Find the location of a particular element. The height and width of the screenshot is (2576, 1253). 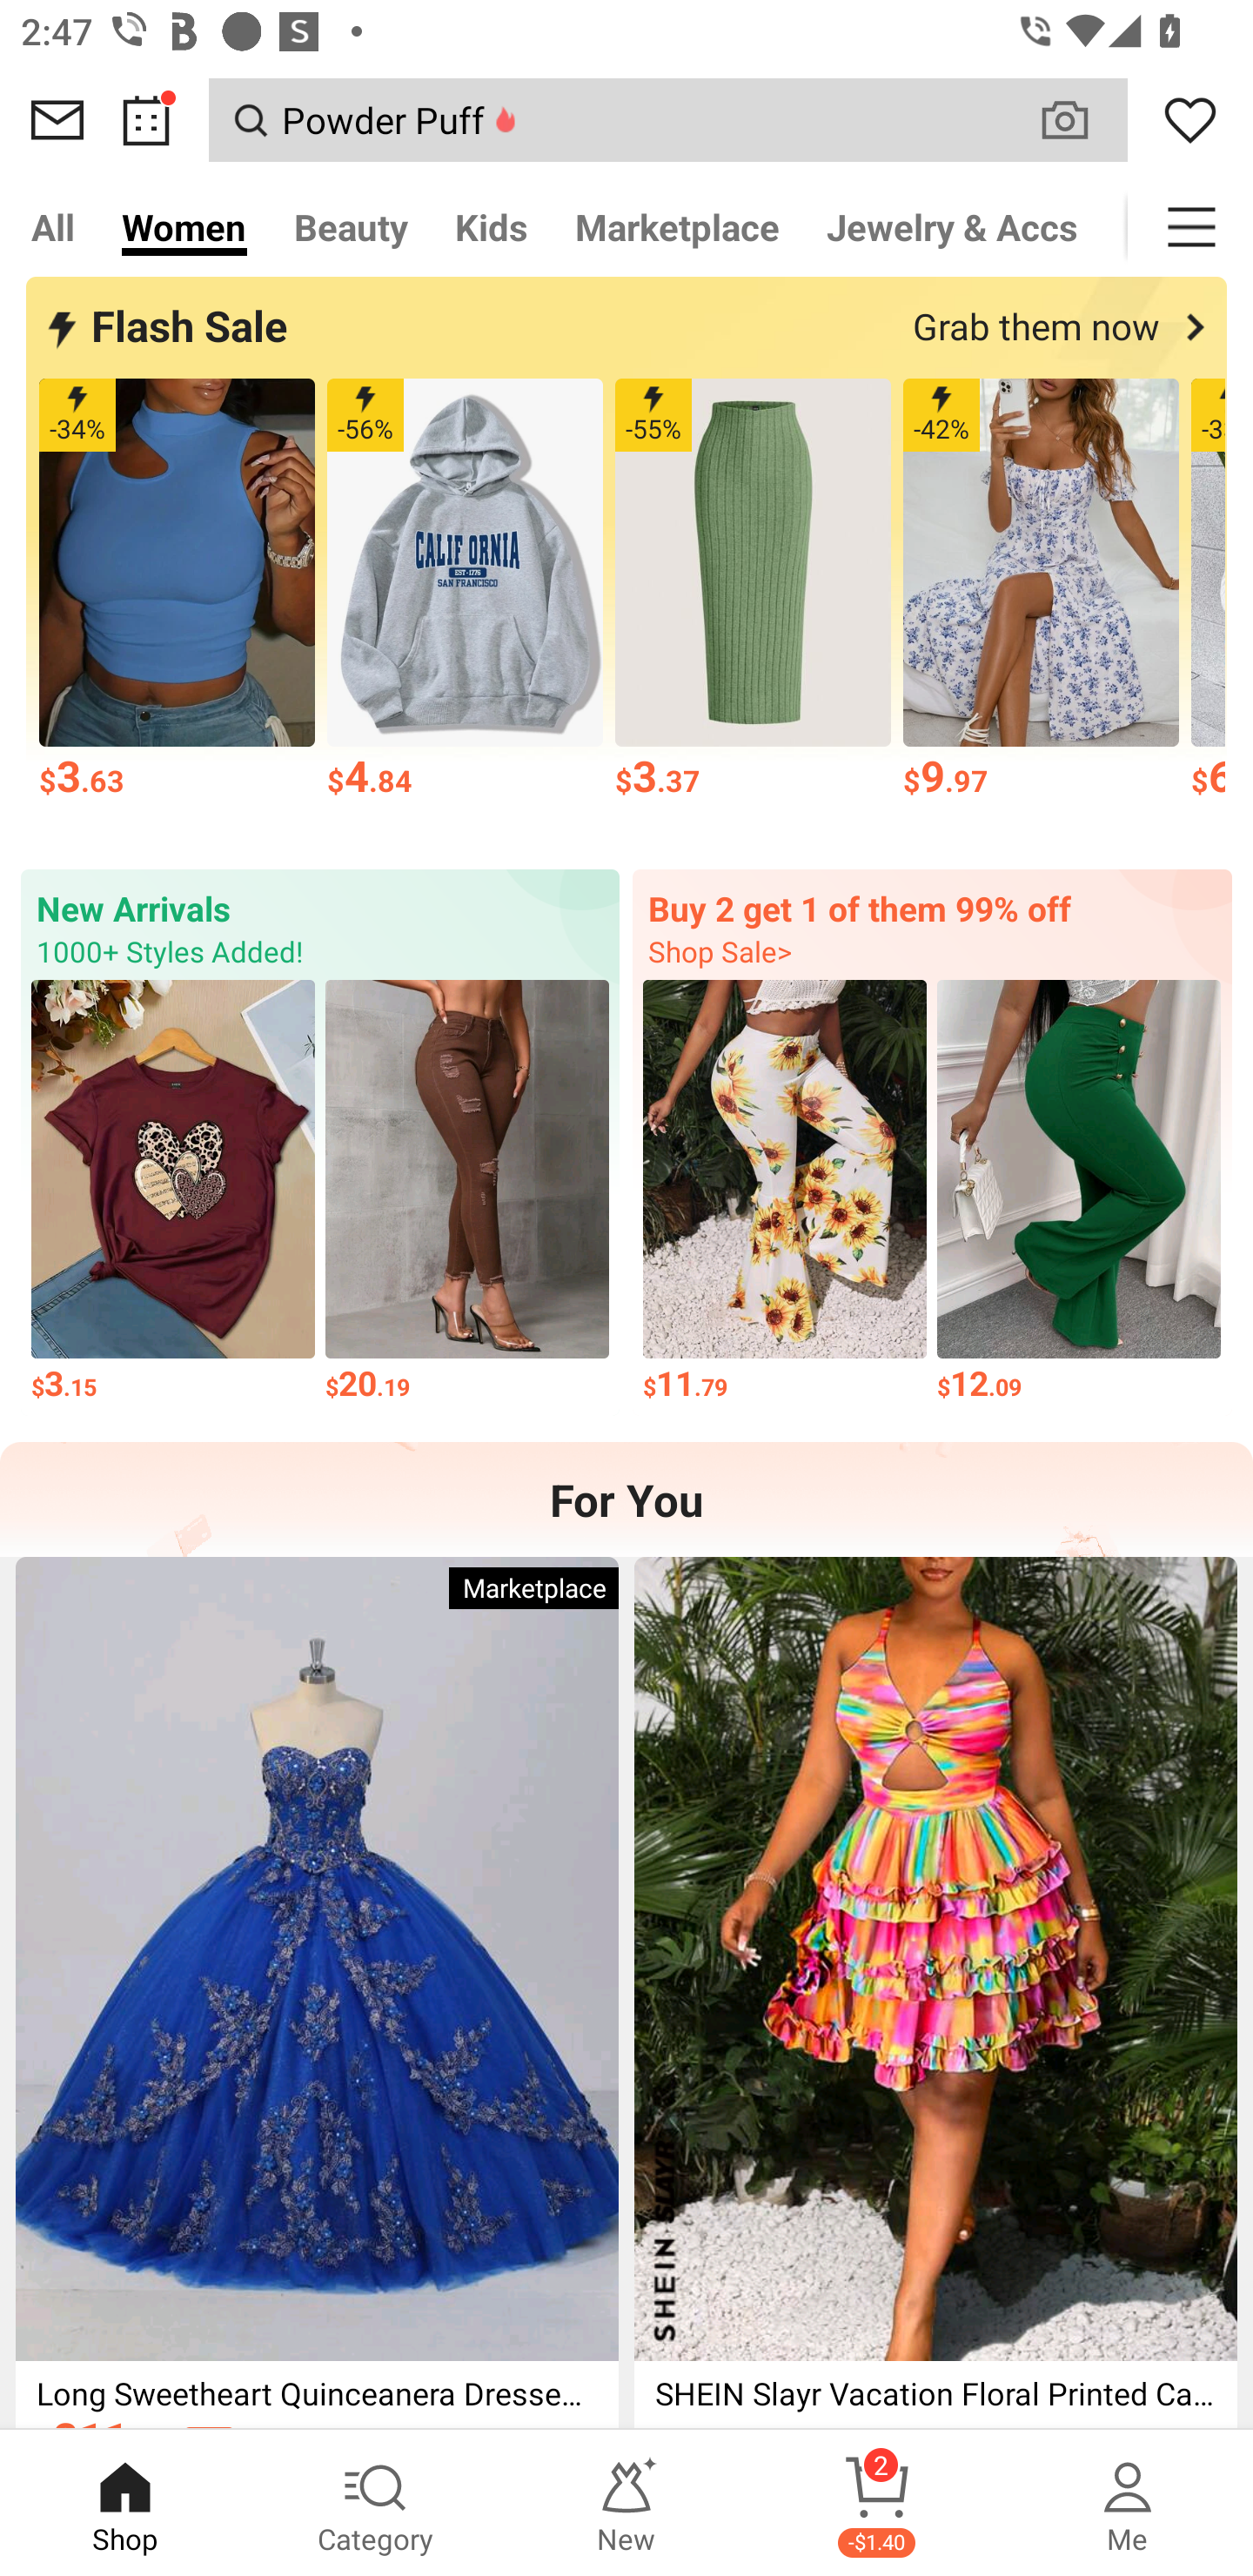

$11.79 Price $11.79 is located at coordinates (785, 1192).